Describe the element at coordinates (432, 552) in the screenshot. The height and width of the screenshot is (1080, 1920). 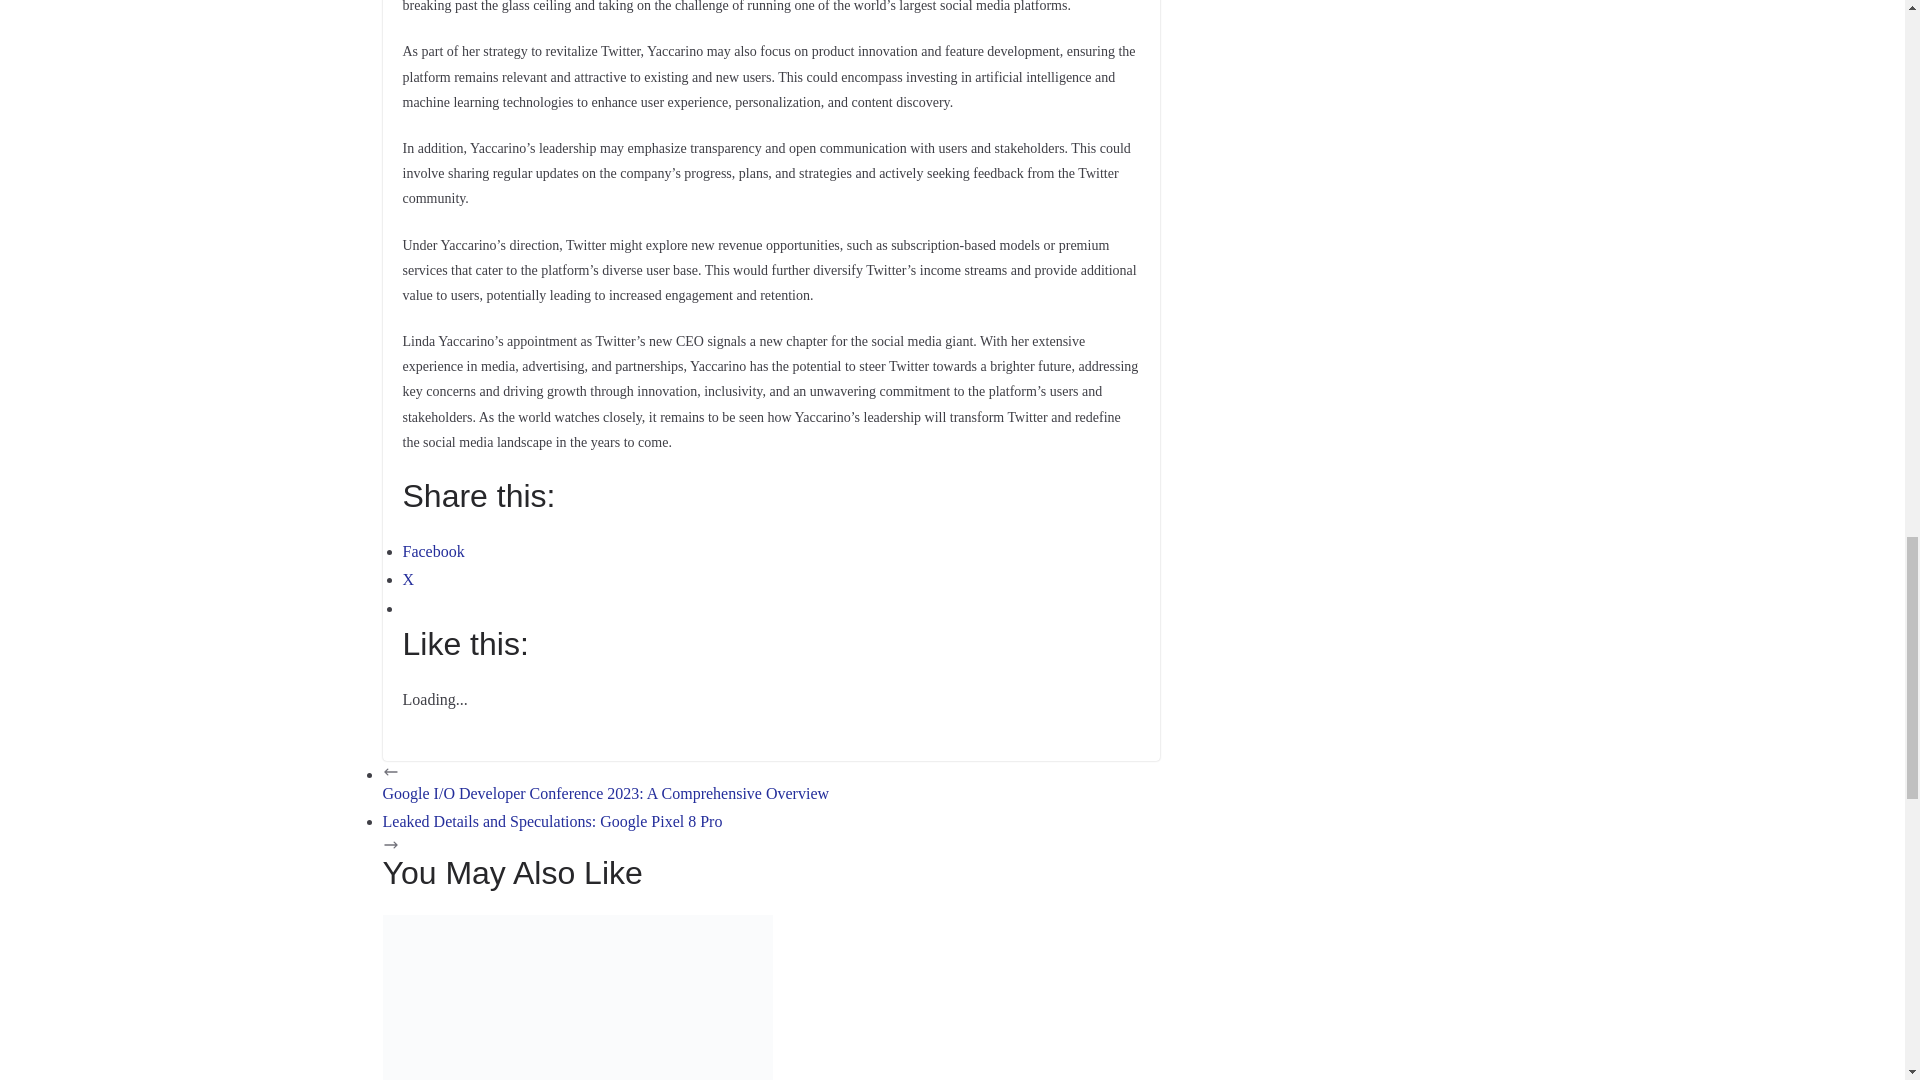
I see `Facebook` at that location.